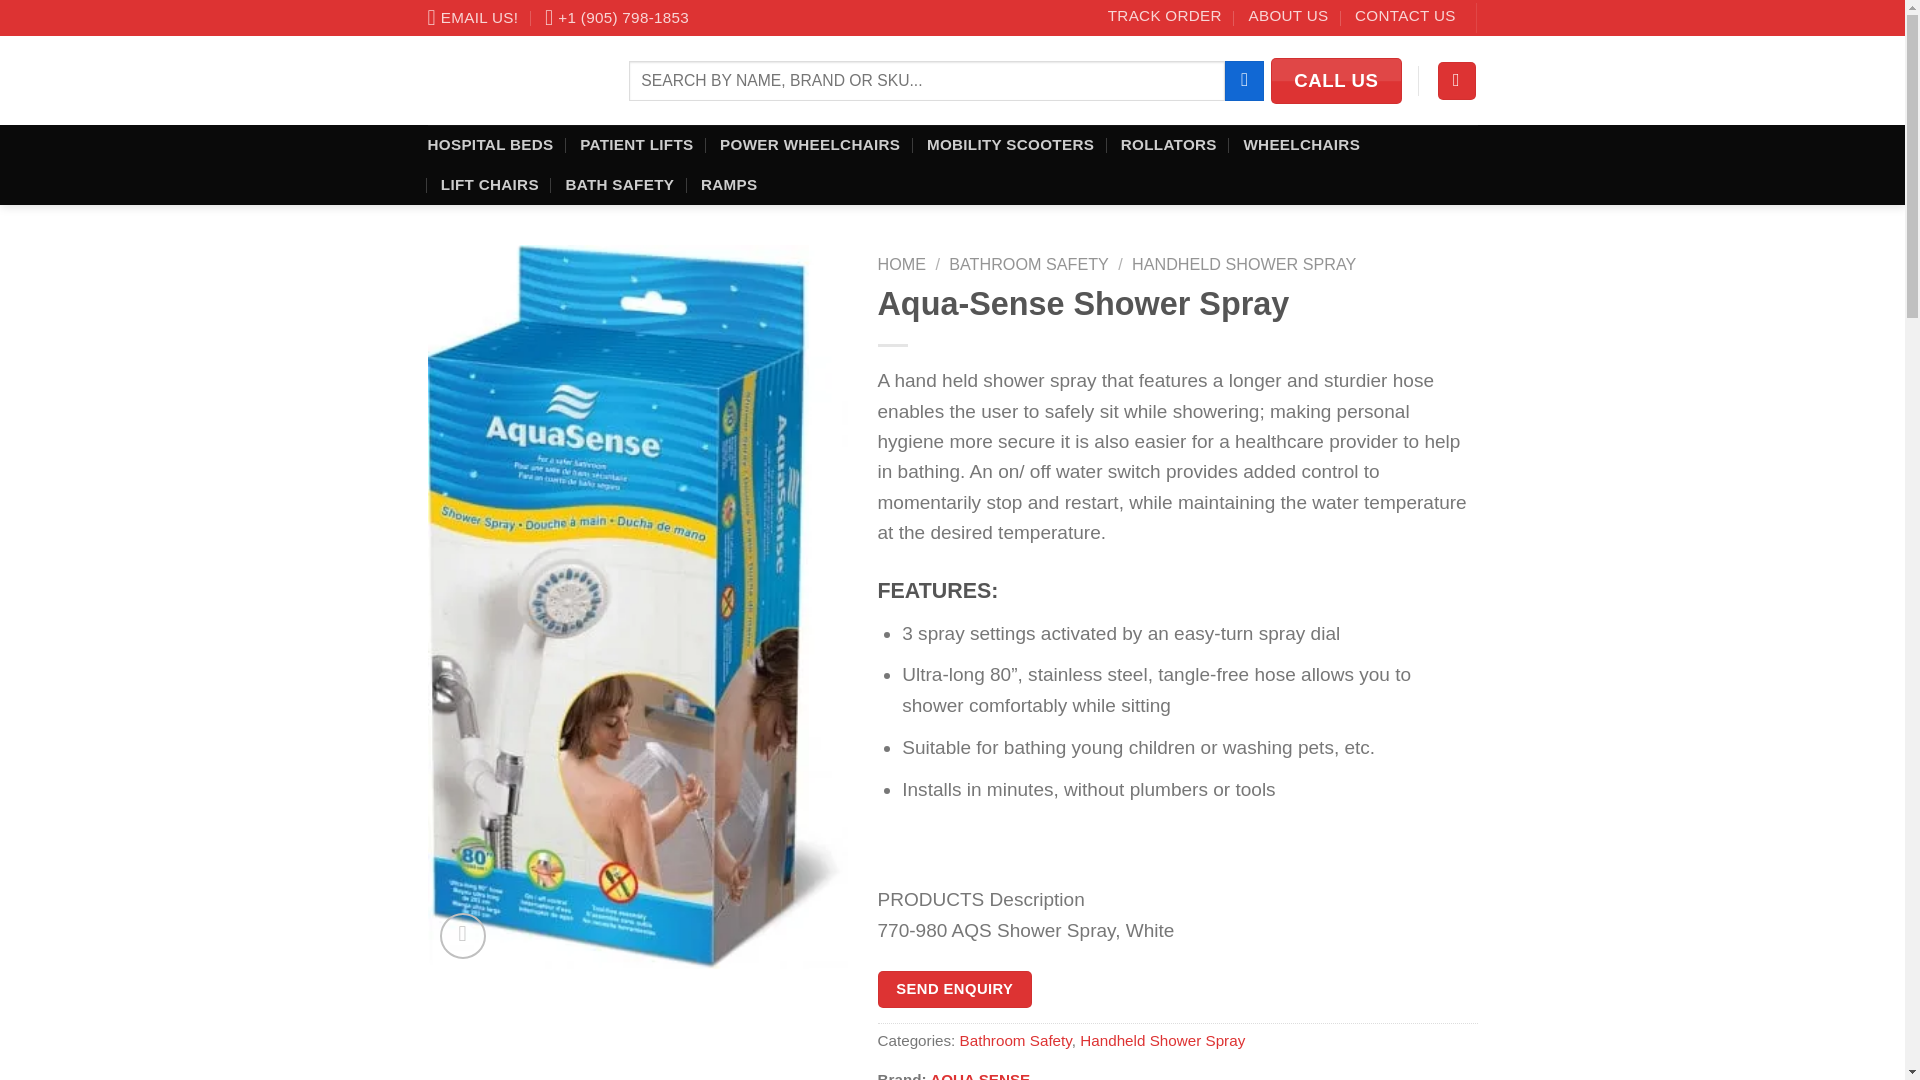 The height and width of the screenshot is (1080, 1920). What do you see at coordinates (618, 185) in the screenshot?
I see `BATH SAFETY` at bounding box center [618, 185].